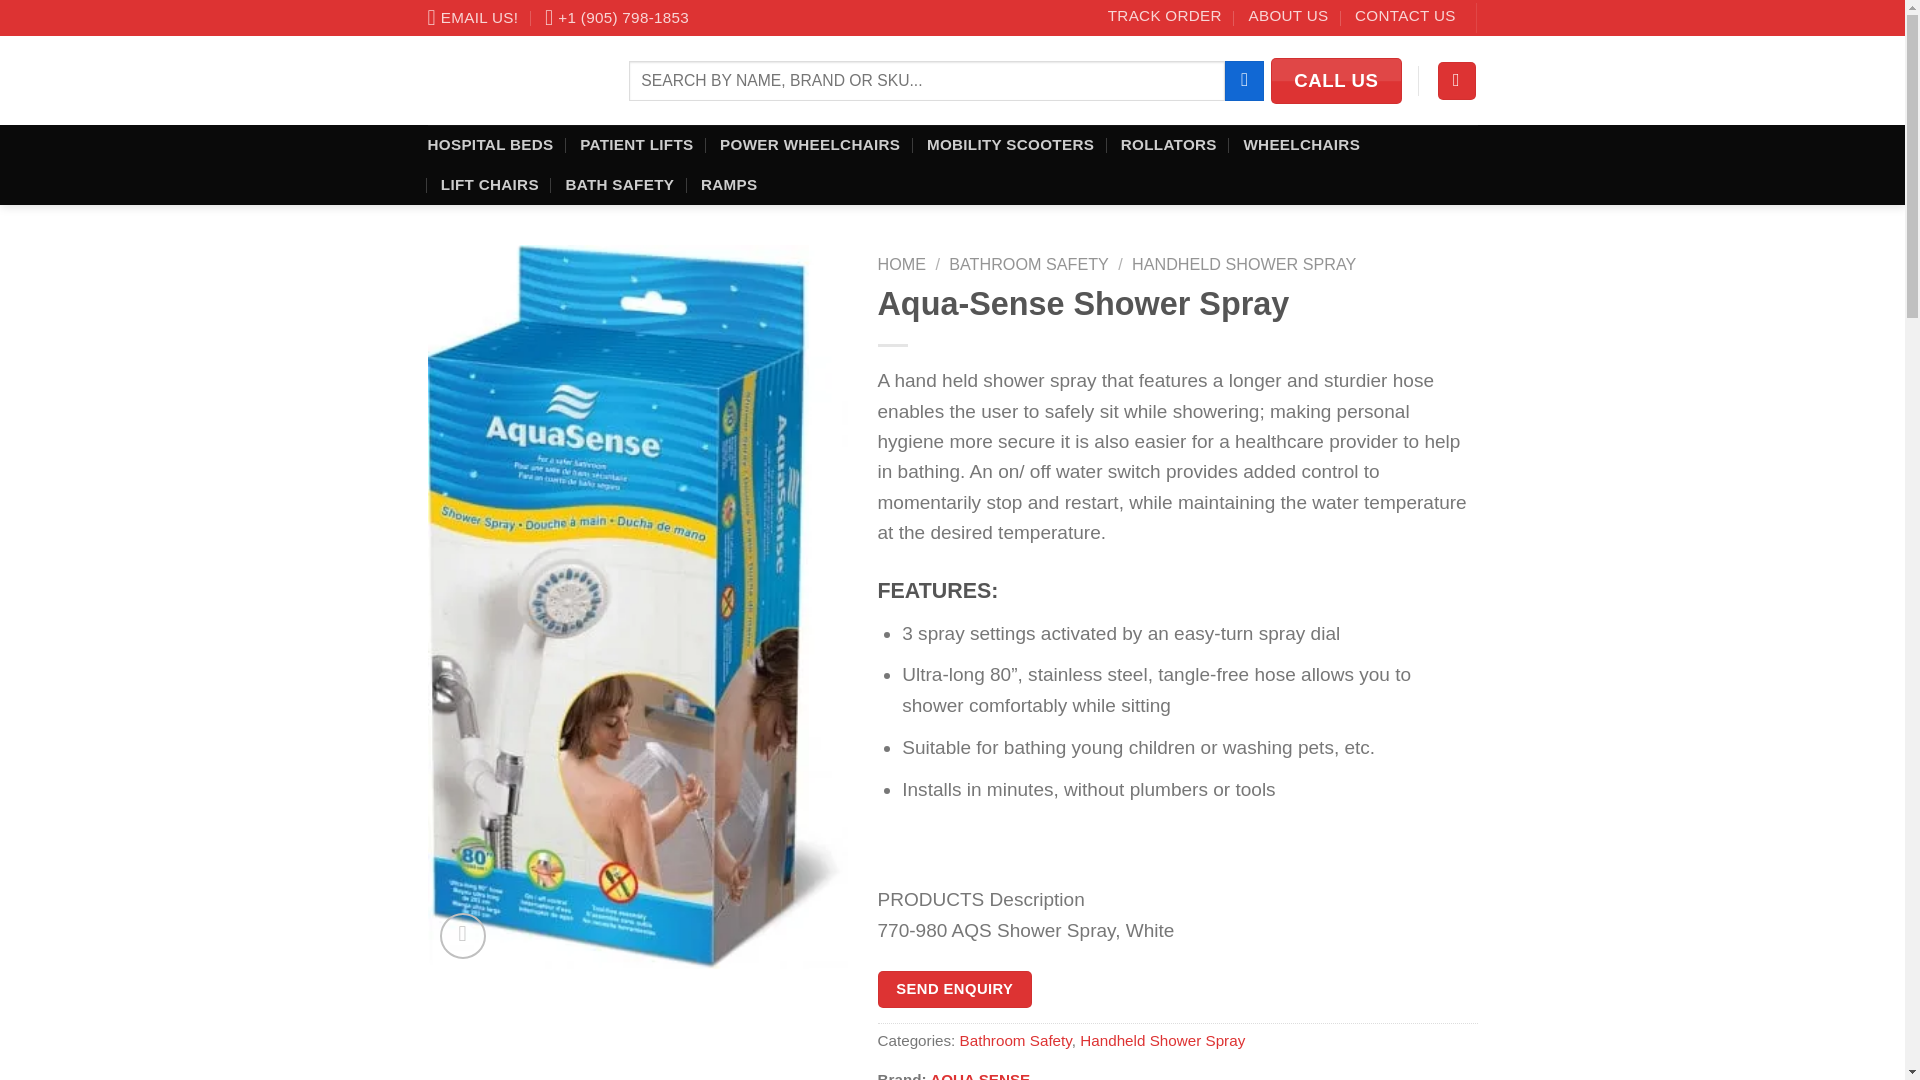 The height and width of the screenshot is (1080, 1920). What do you see at coordinates (618, 185) in the screenshot?
I see `BATH SAFETY` at bounding box center [618, 185].